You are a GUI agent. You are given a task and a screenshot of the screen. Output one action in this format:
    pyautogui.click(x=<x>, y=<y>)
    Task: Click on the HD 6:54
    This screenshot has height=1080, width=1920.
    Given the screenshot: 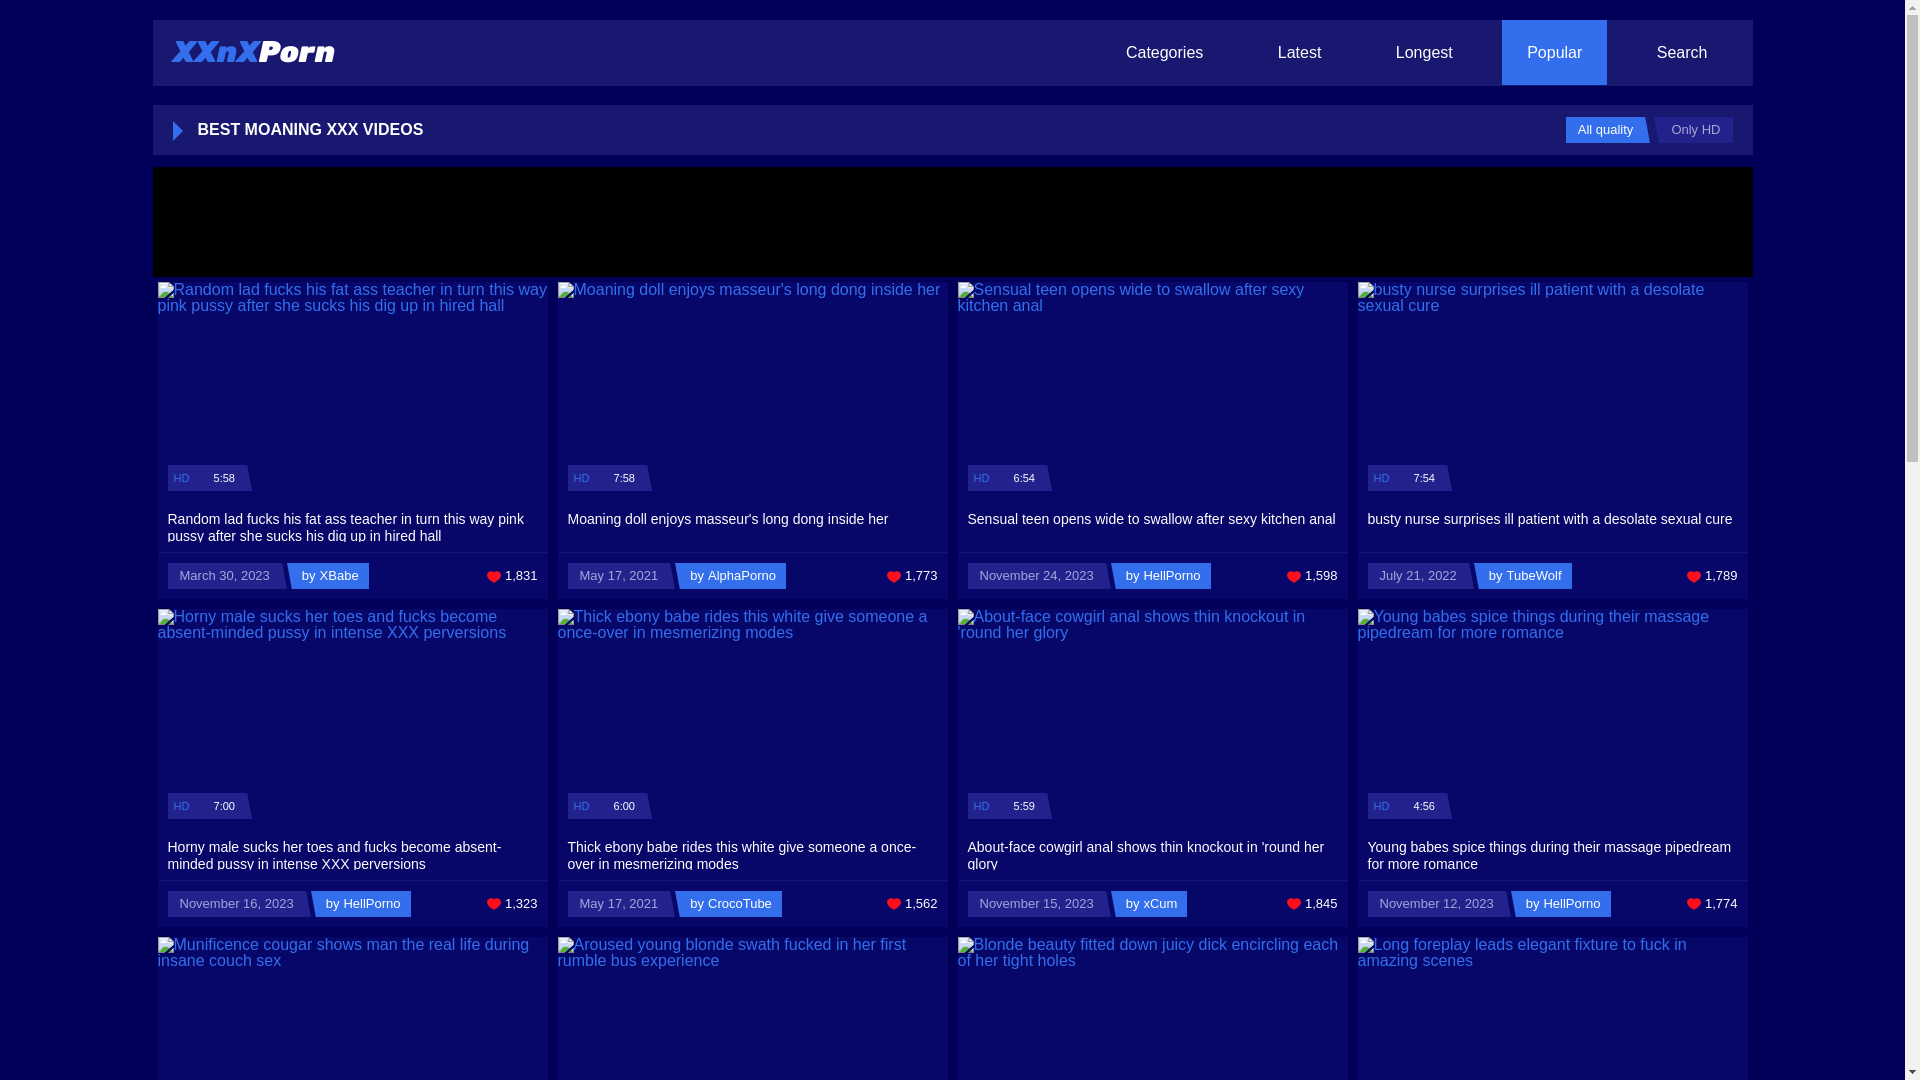 What is the action you would take?
    pyautogui.click(x=1153, y=392)
    